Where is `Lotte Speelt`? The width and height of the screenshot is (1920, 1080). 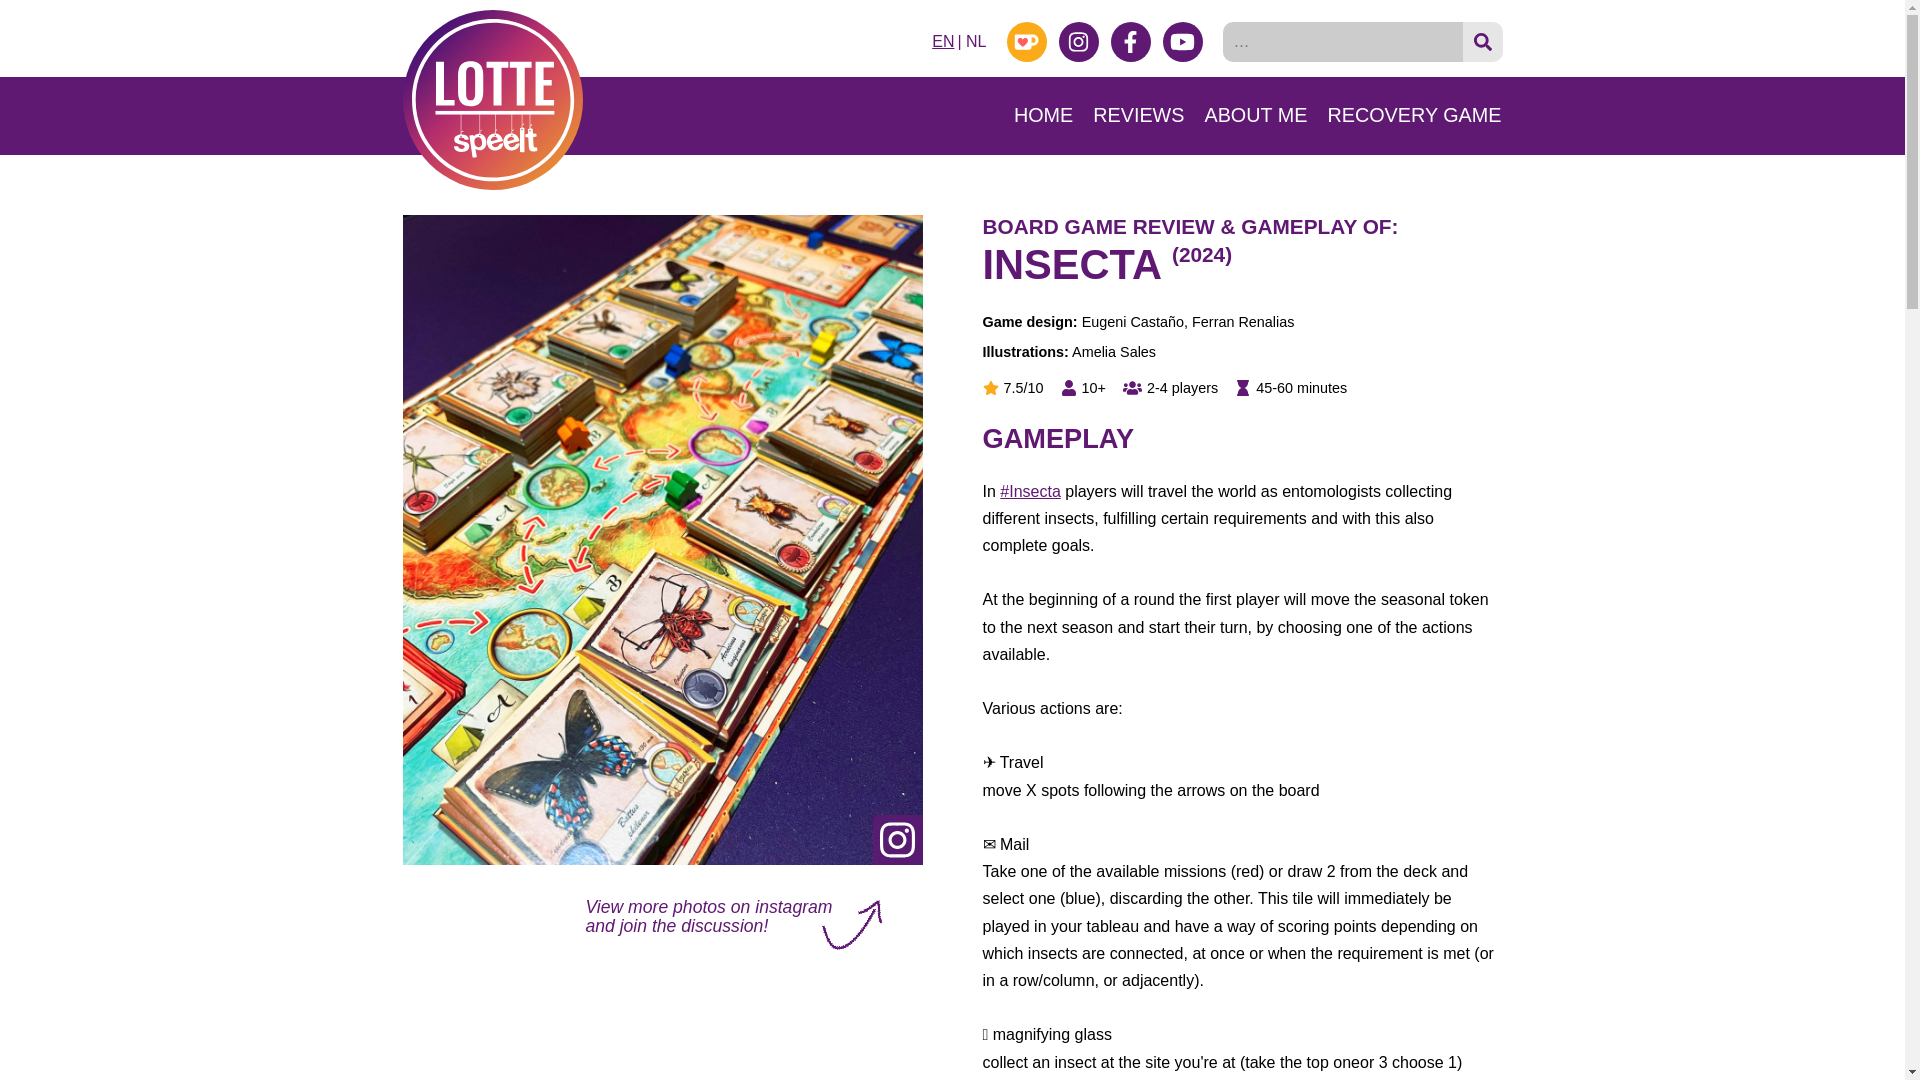 Lotte Speelt is located at coordinates (491, 100).